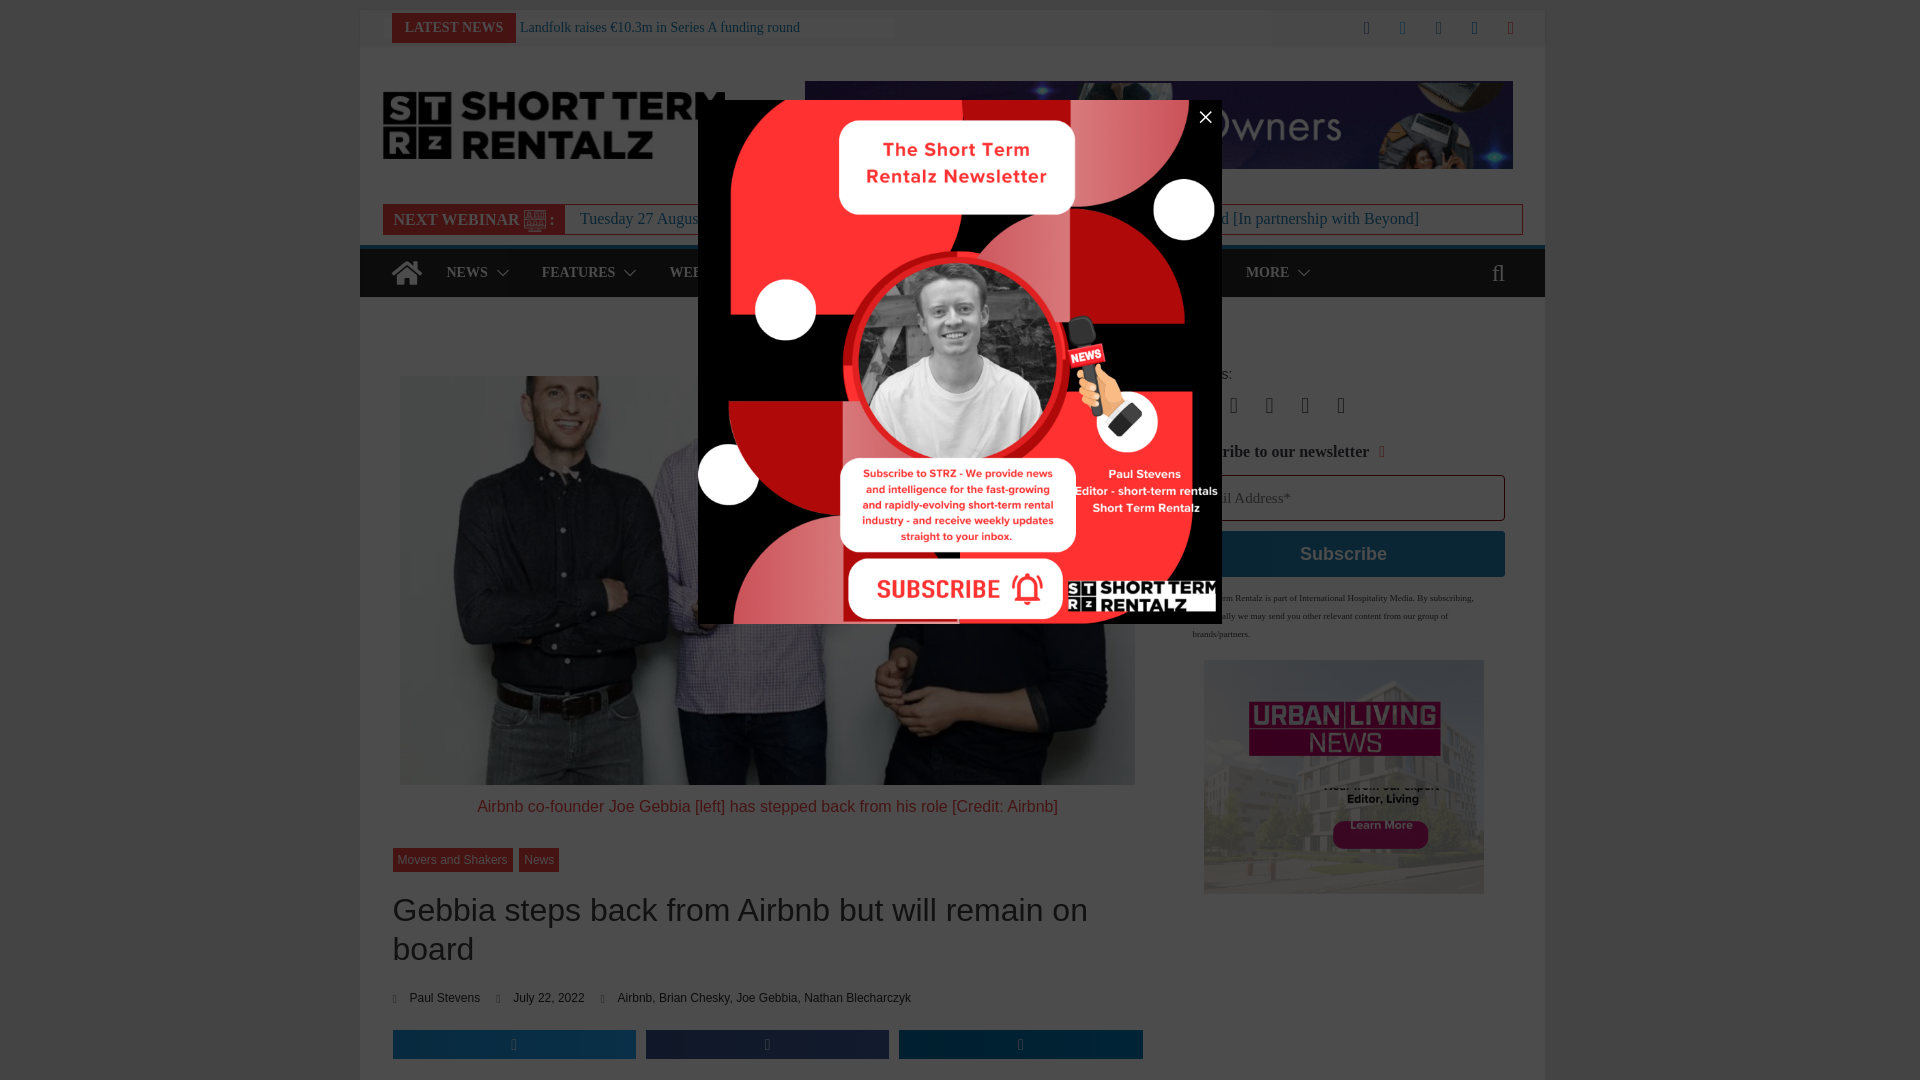 The height and width of the screenshot is (1080, 1920). What do you see at coordinates (1344, 554) in the screenshot?
I see `Subscribe` at bounding box center [1344, 554].